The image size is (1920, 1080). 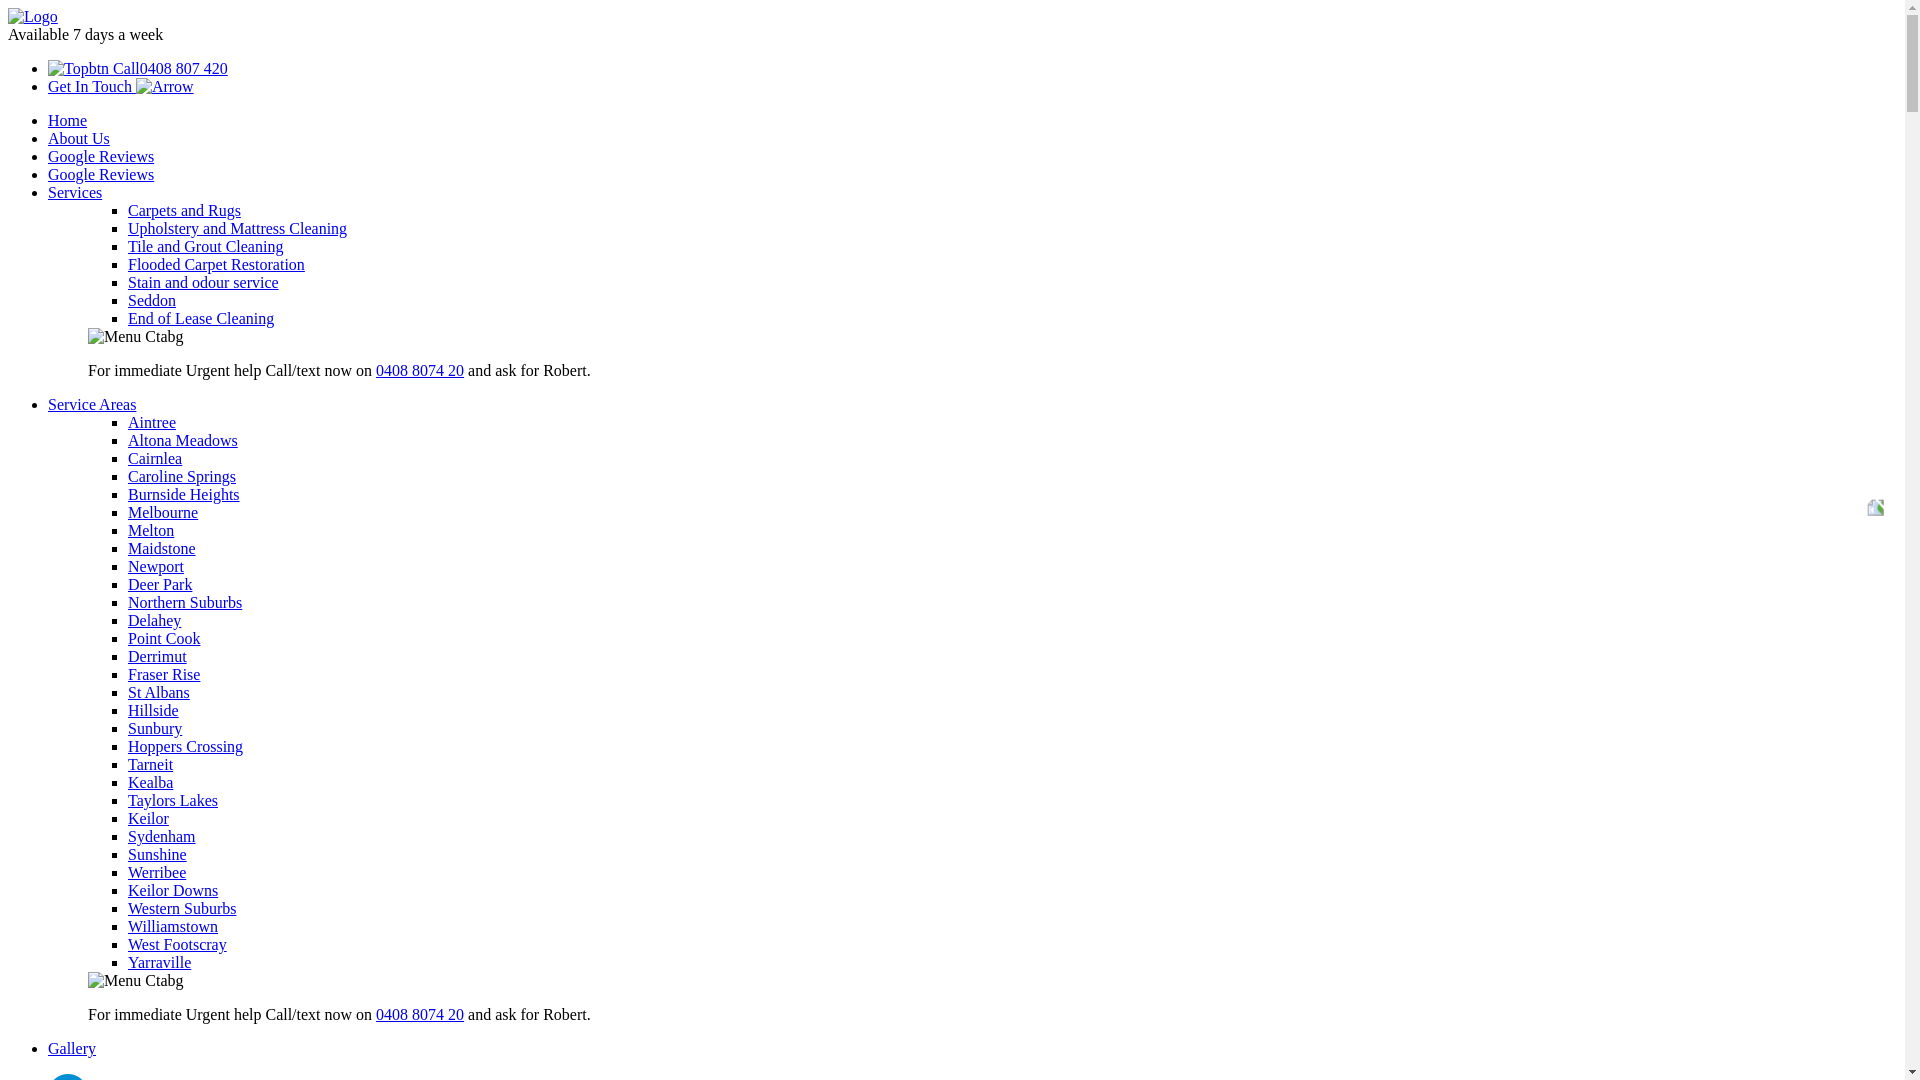 I want to click on Newport, so click(x=156, y=566).